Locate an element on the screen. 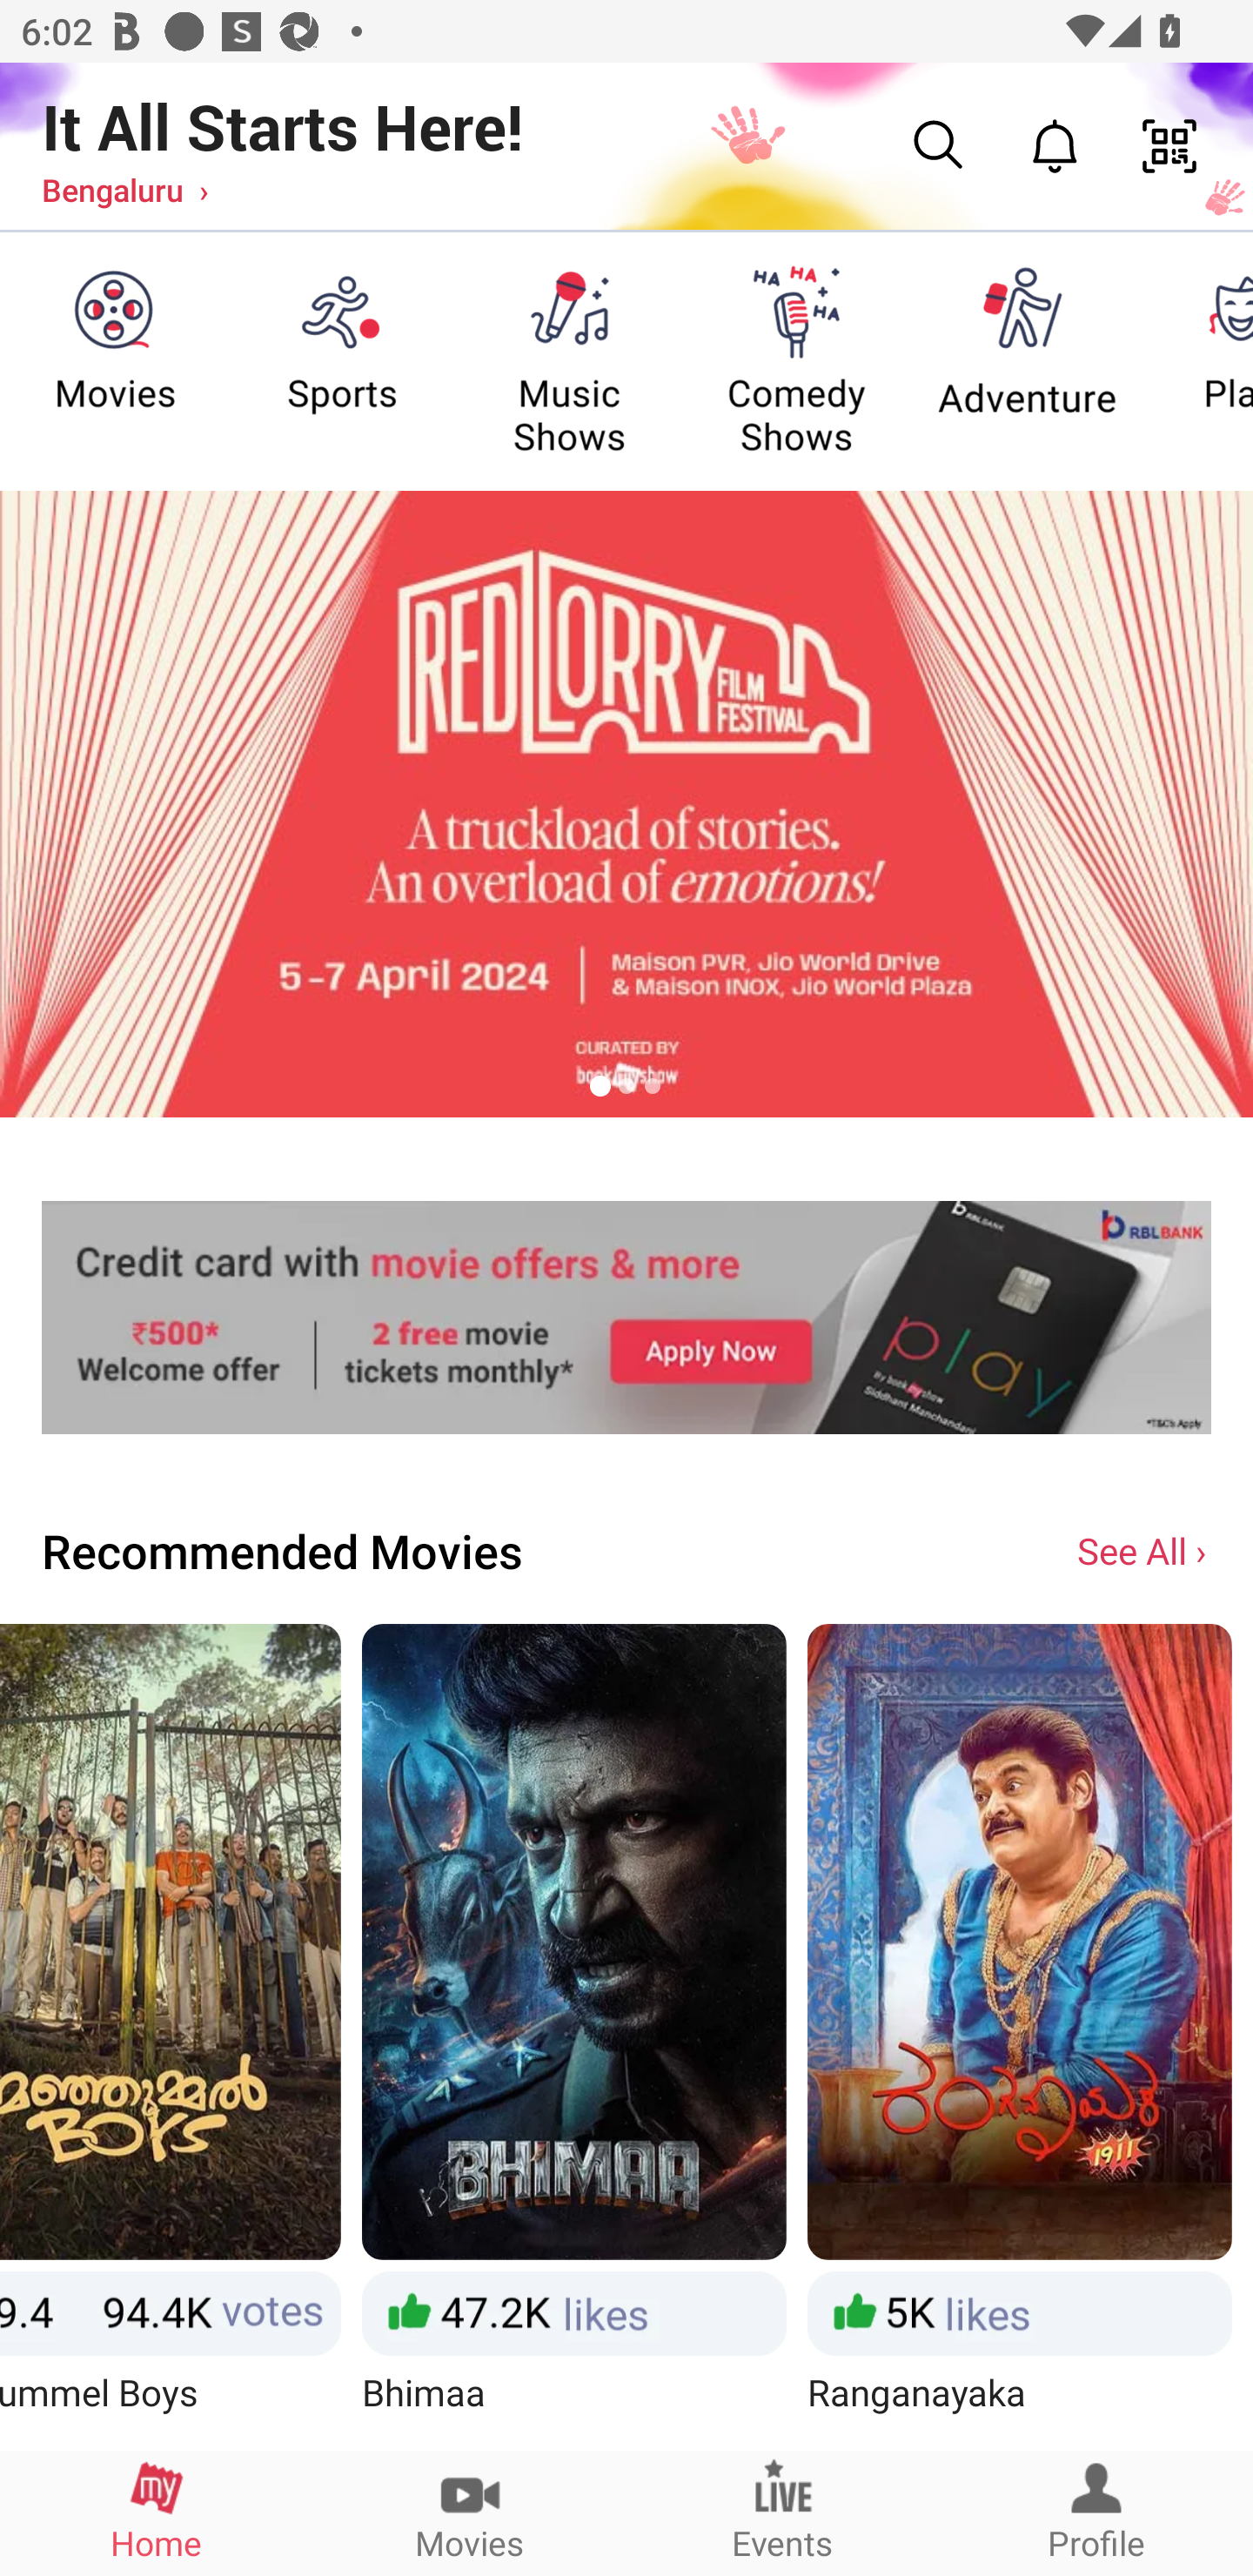 The height and width of the screenshot is (2576, 1253). Profile is located at coordinates (1096, 2512).